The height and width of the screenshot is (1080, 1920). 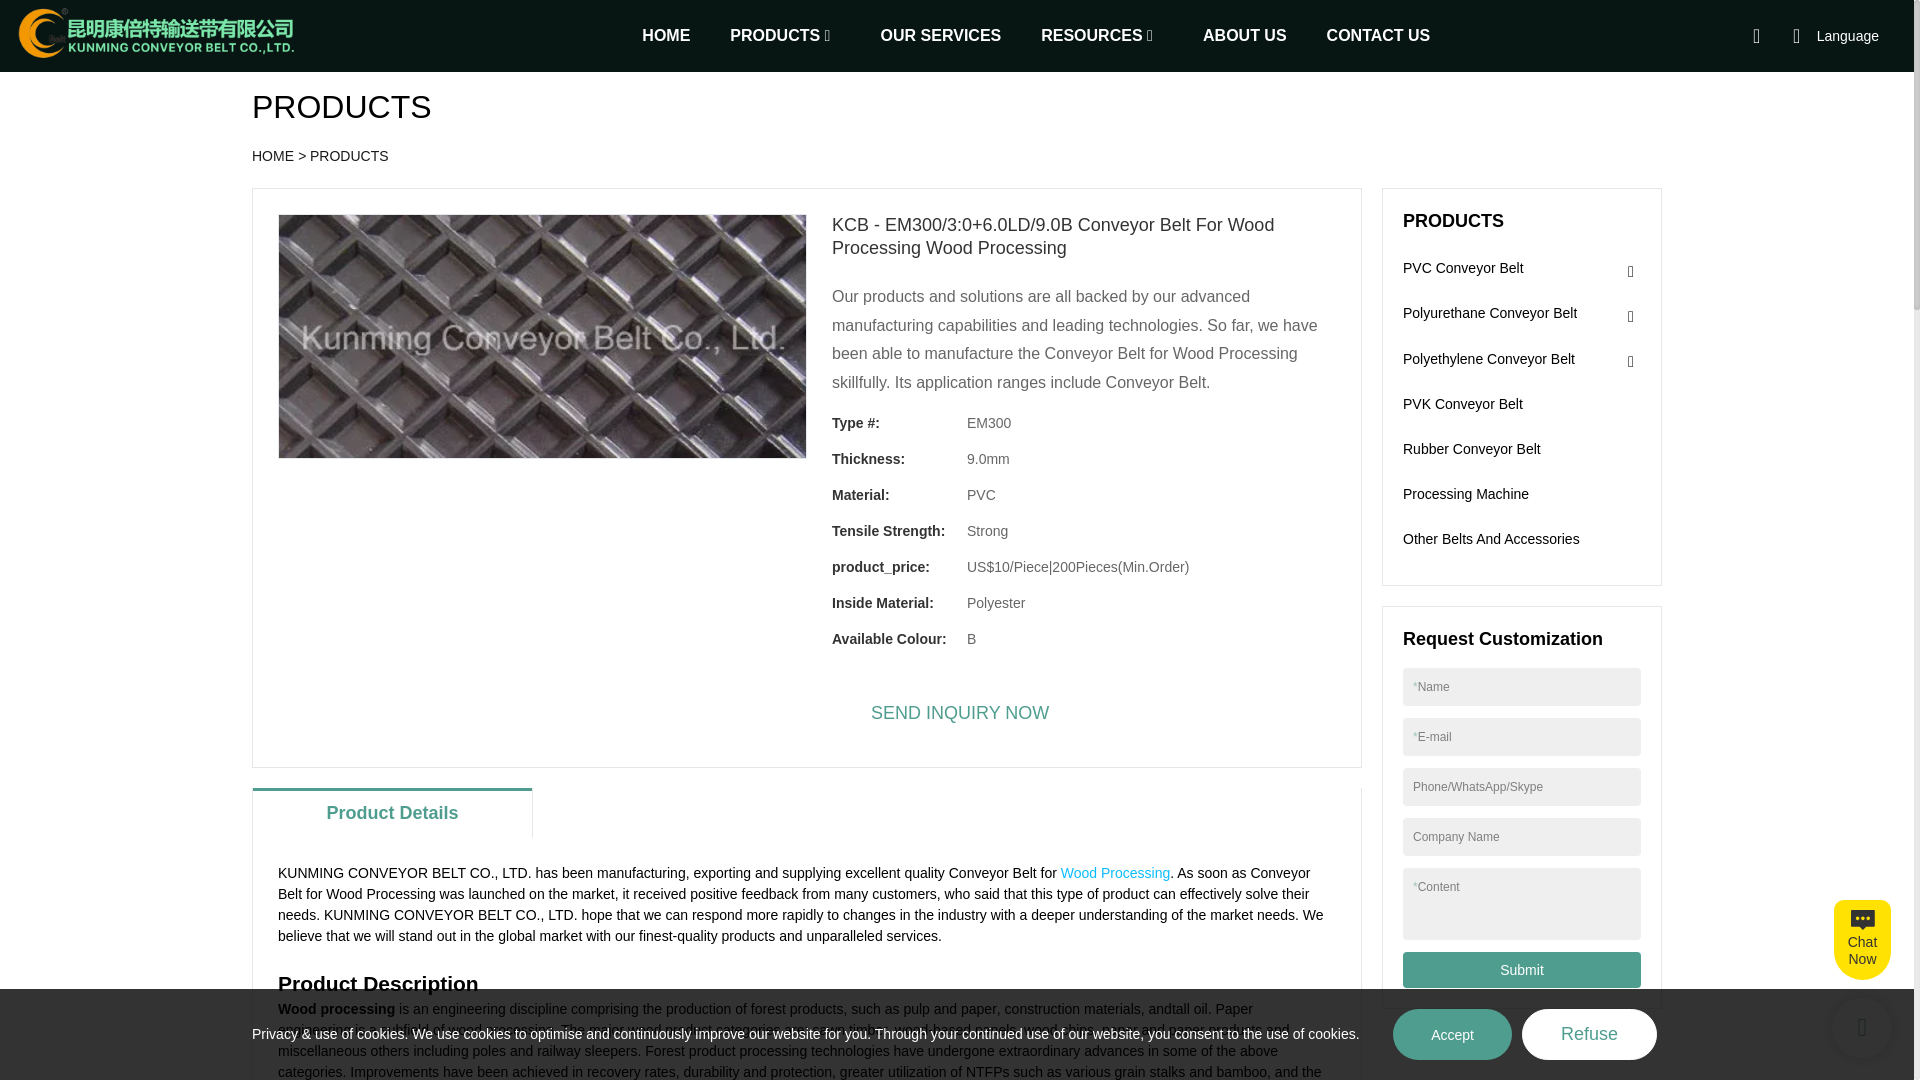 I want to click on SEND INQUIRY NOW, so click(x=960, y=714).